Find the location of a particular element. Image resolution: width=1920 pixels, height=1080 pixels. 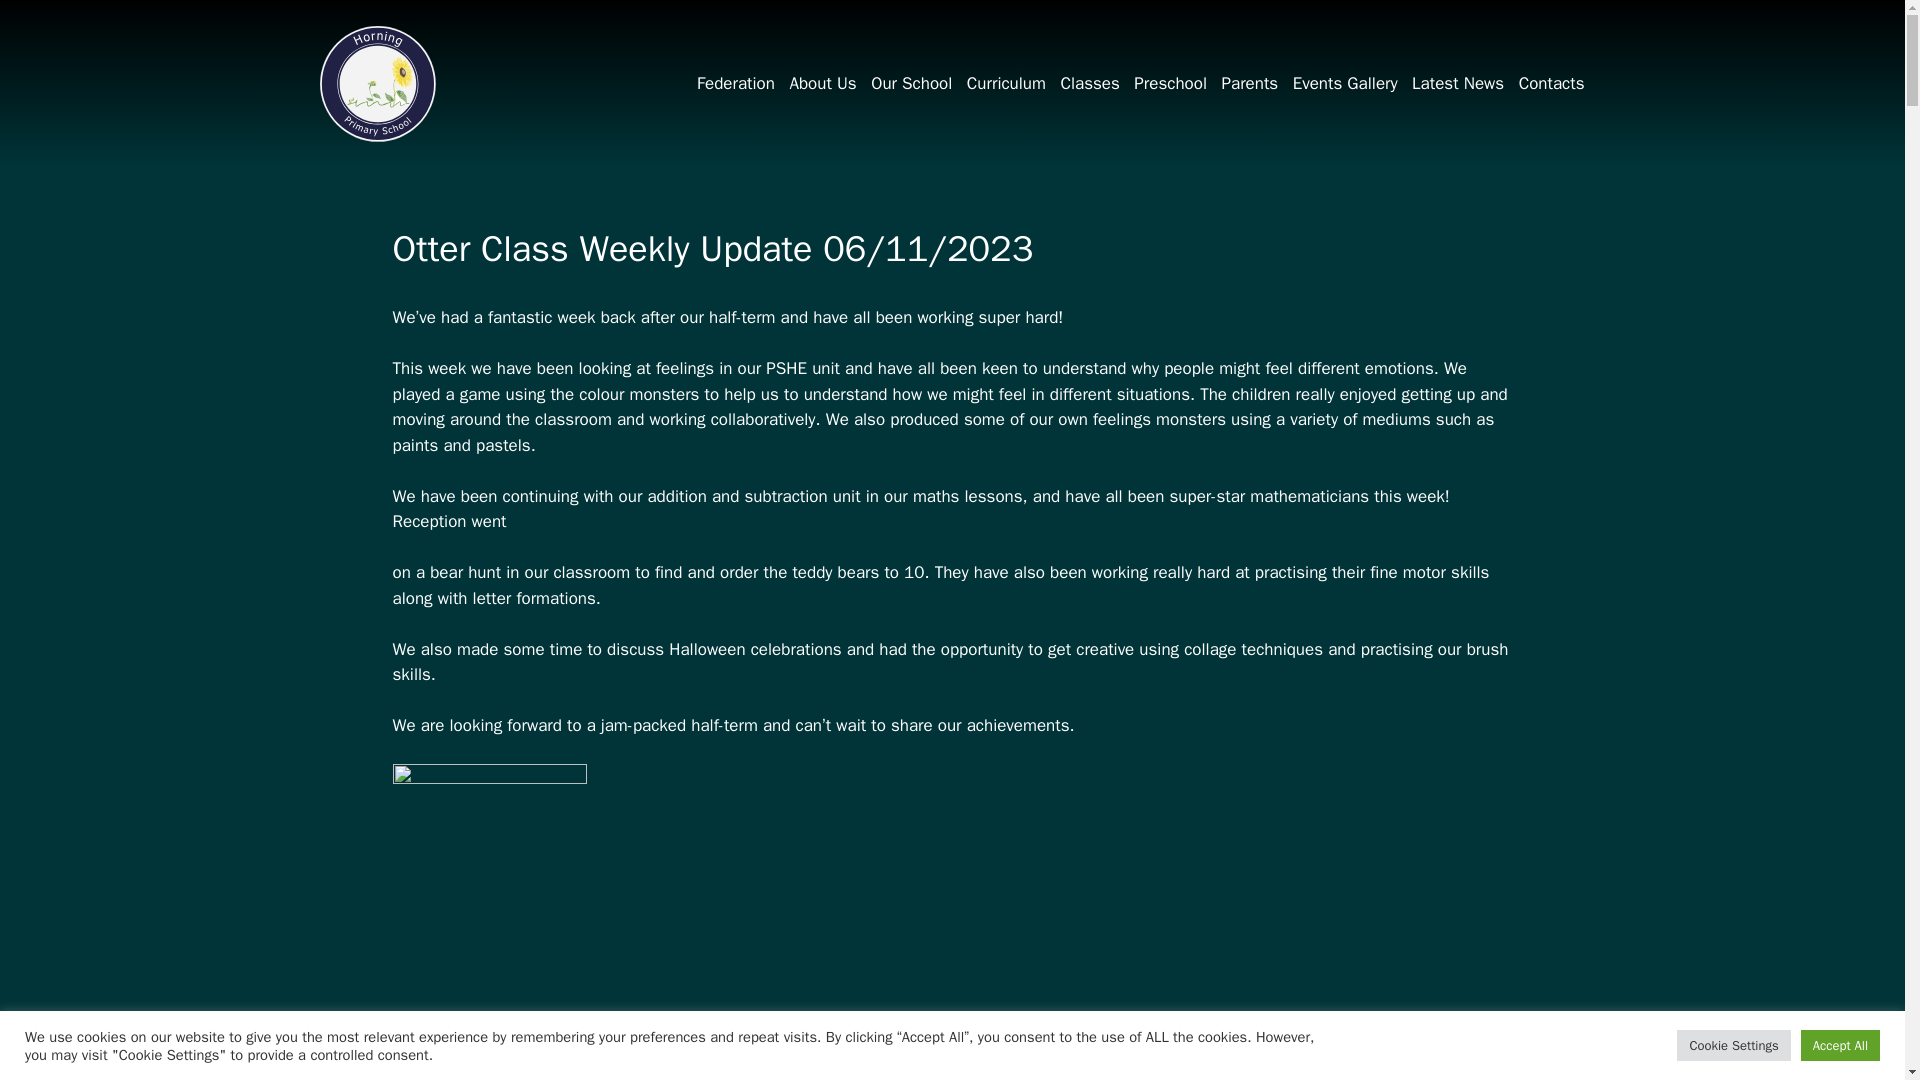

About Us is located at coordinates (822, 84).